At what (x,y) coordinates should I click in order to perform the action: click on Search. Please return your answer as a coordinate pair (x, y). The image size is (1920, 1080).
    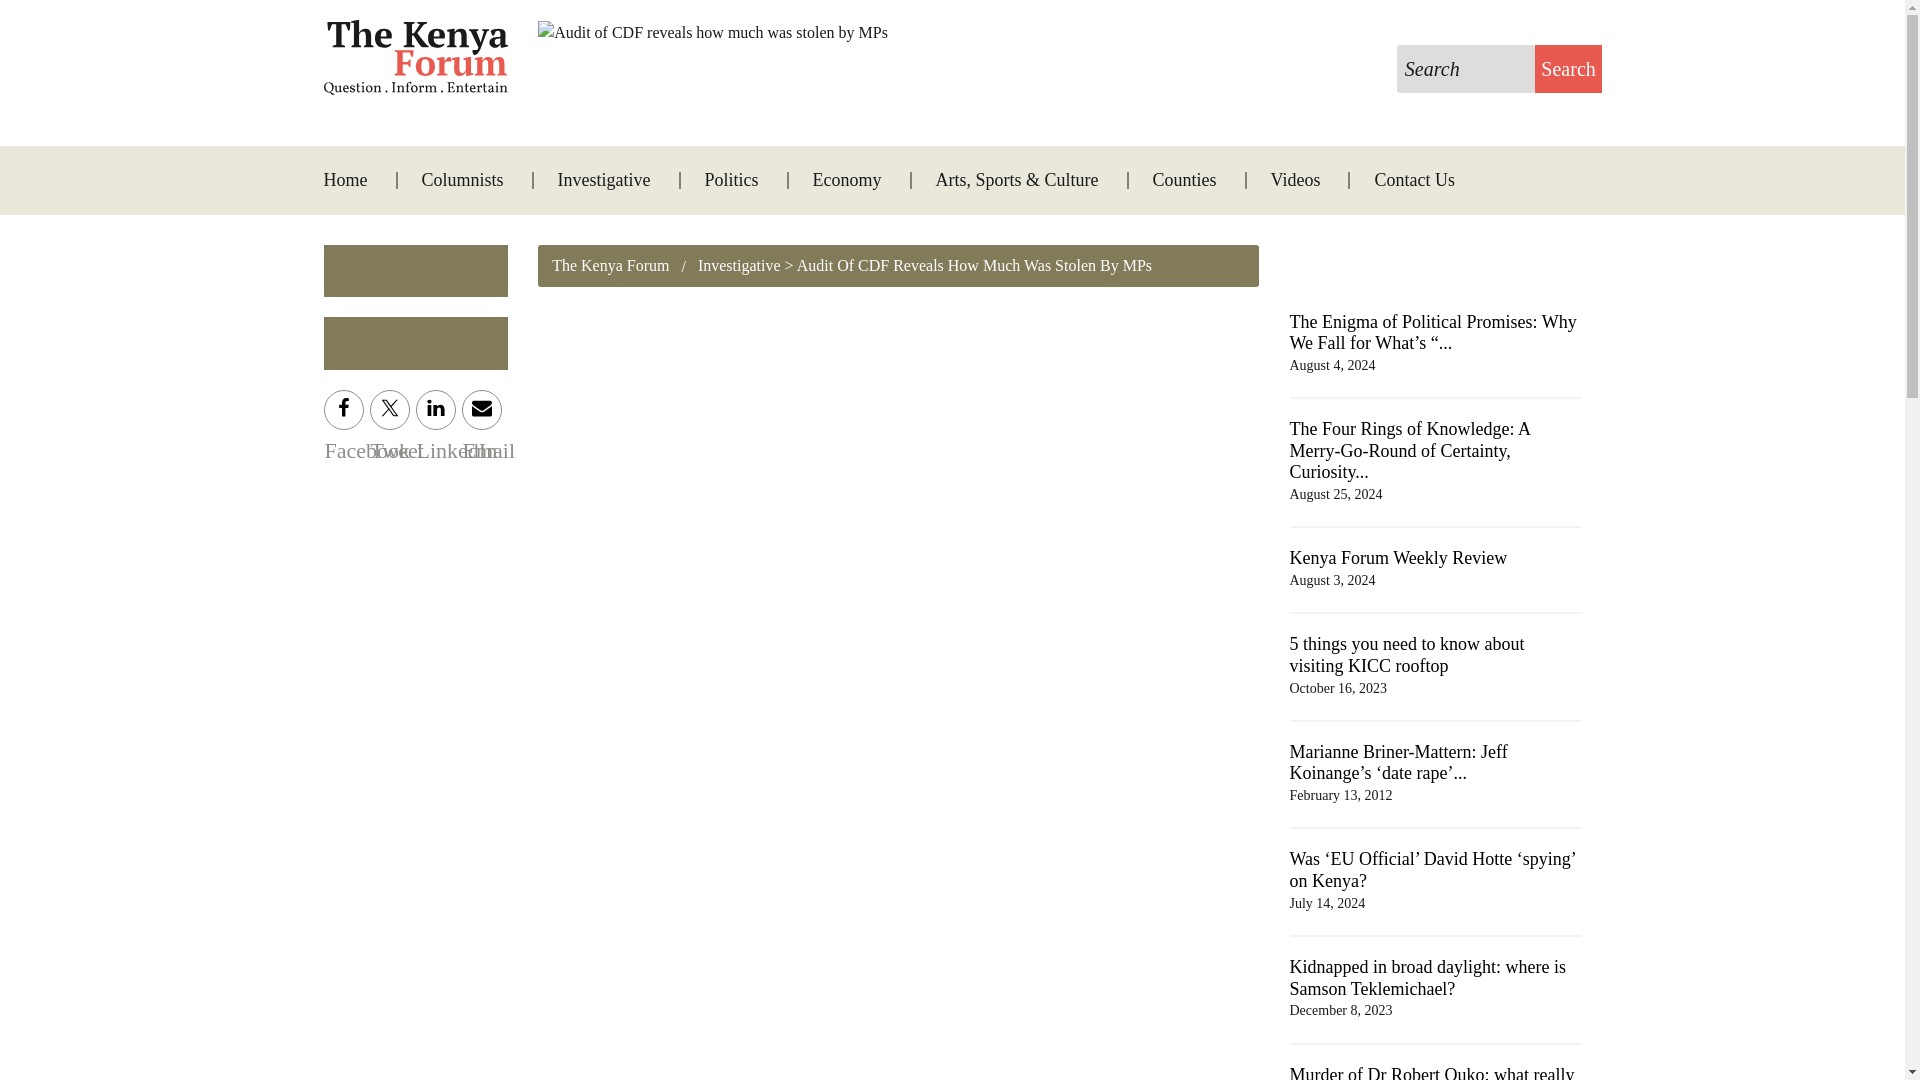
    Looking at the image, I should click on (1568, 68).